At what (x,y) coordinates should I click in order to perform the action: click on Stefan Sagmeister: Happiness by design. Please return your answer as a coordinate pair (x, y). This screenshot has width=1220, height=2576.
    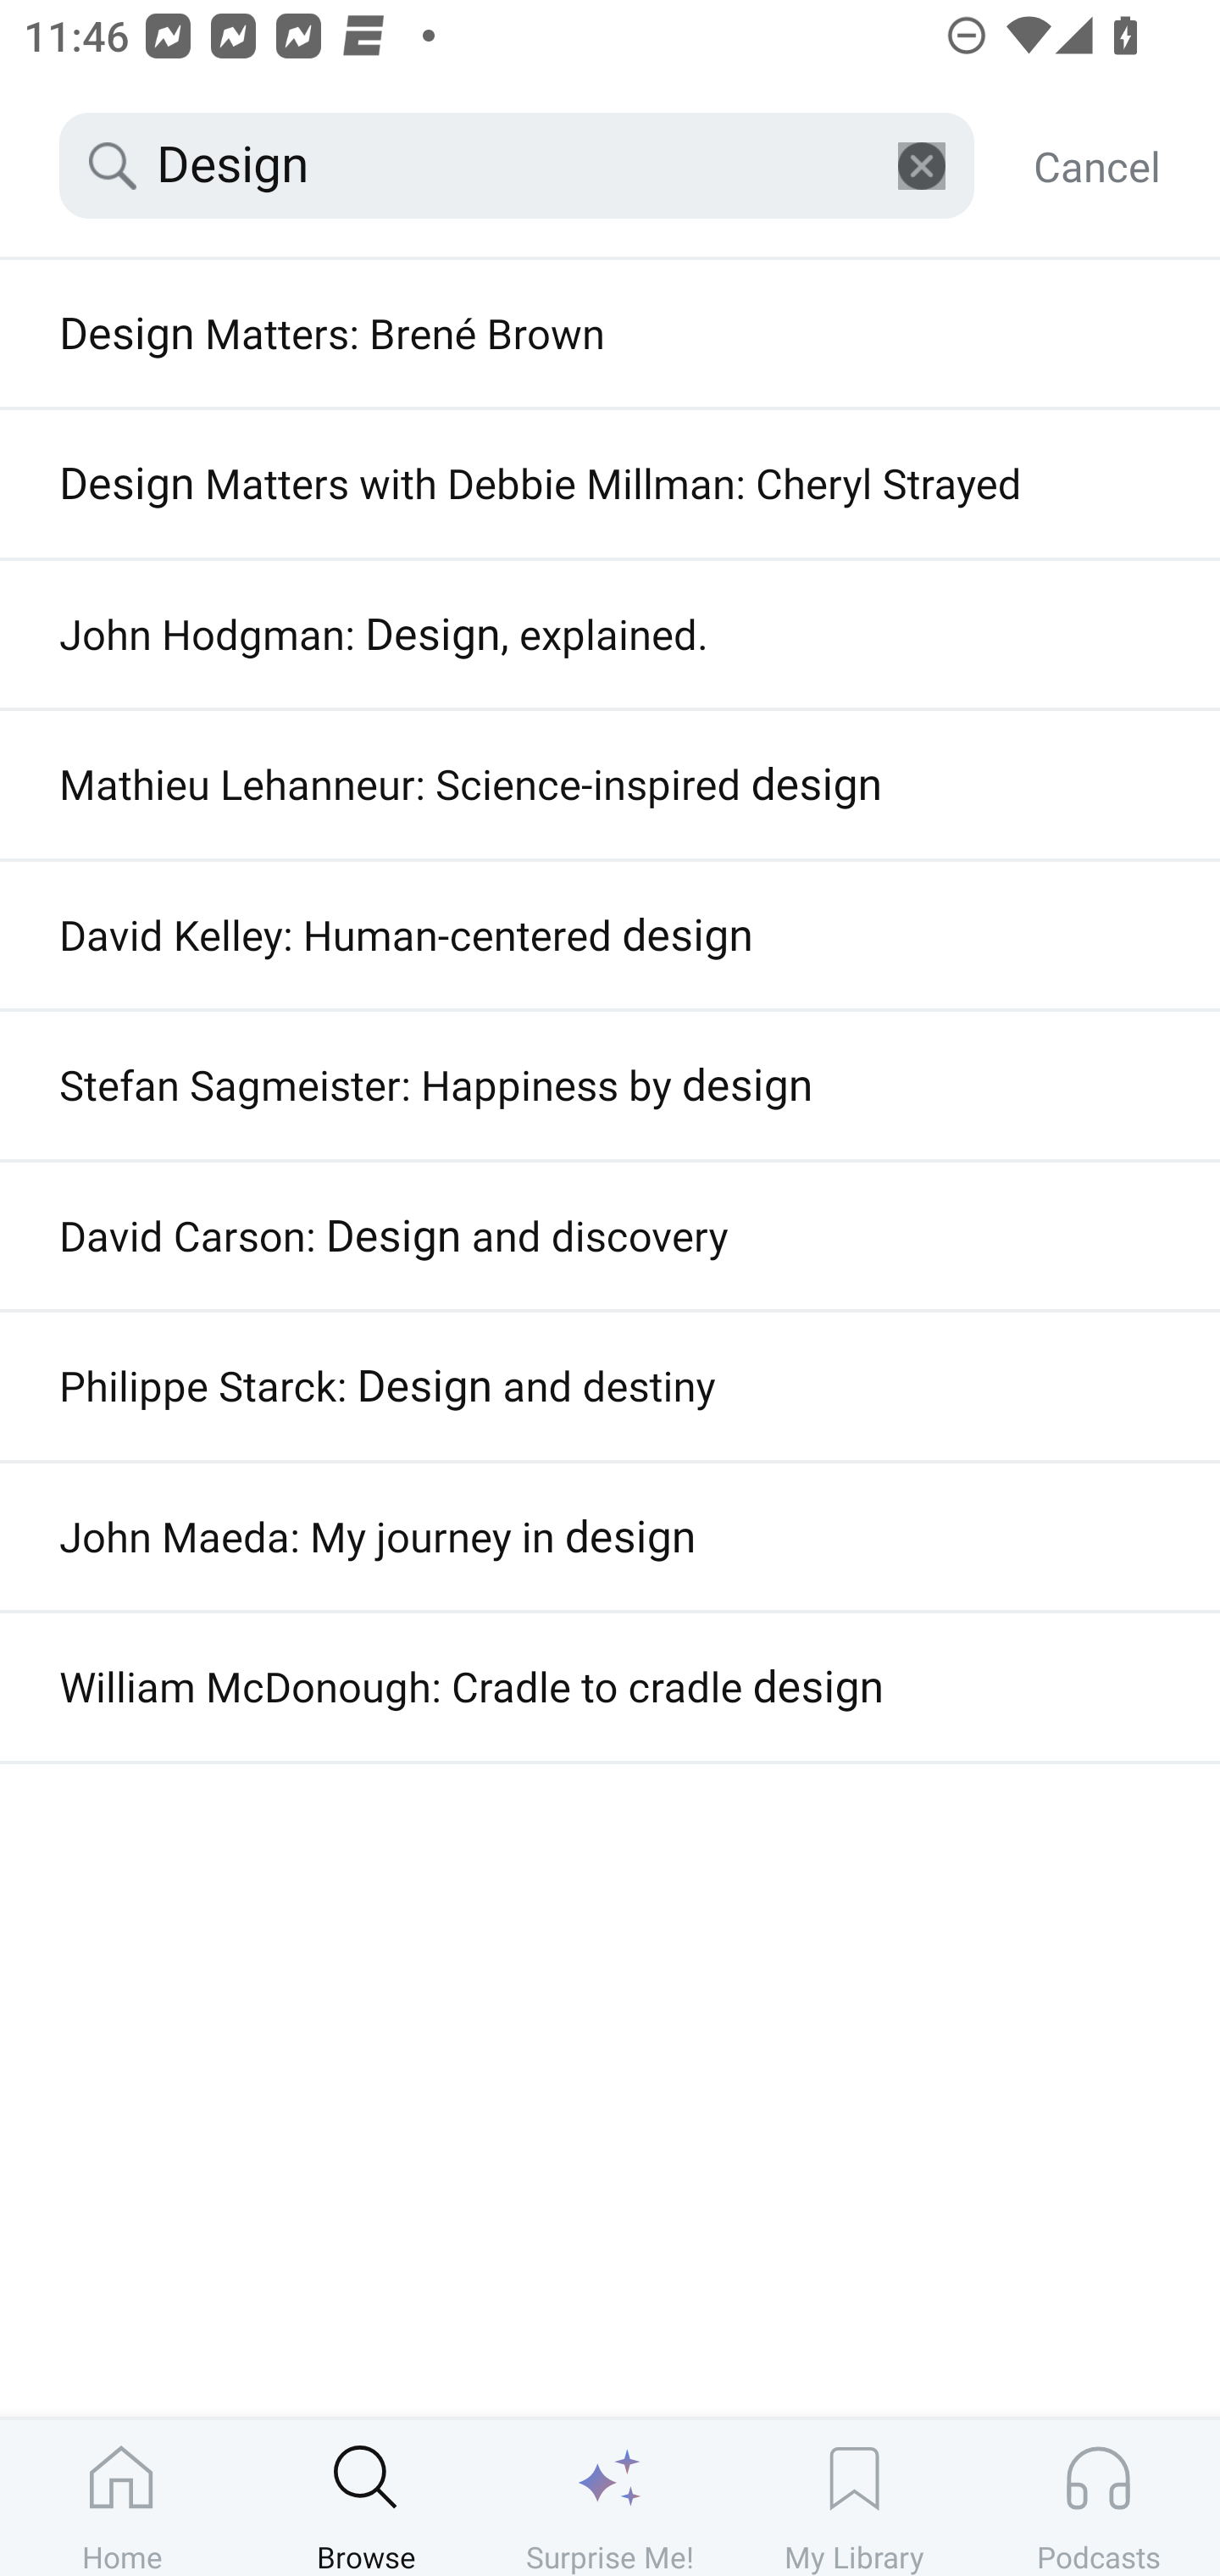
    Looking at the image, I should click on (610, 1085).